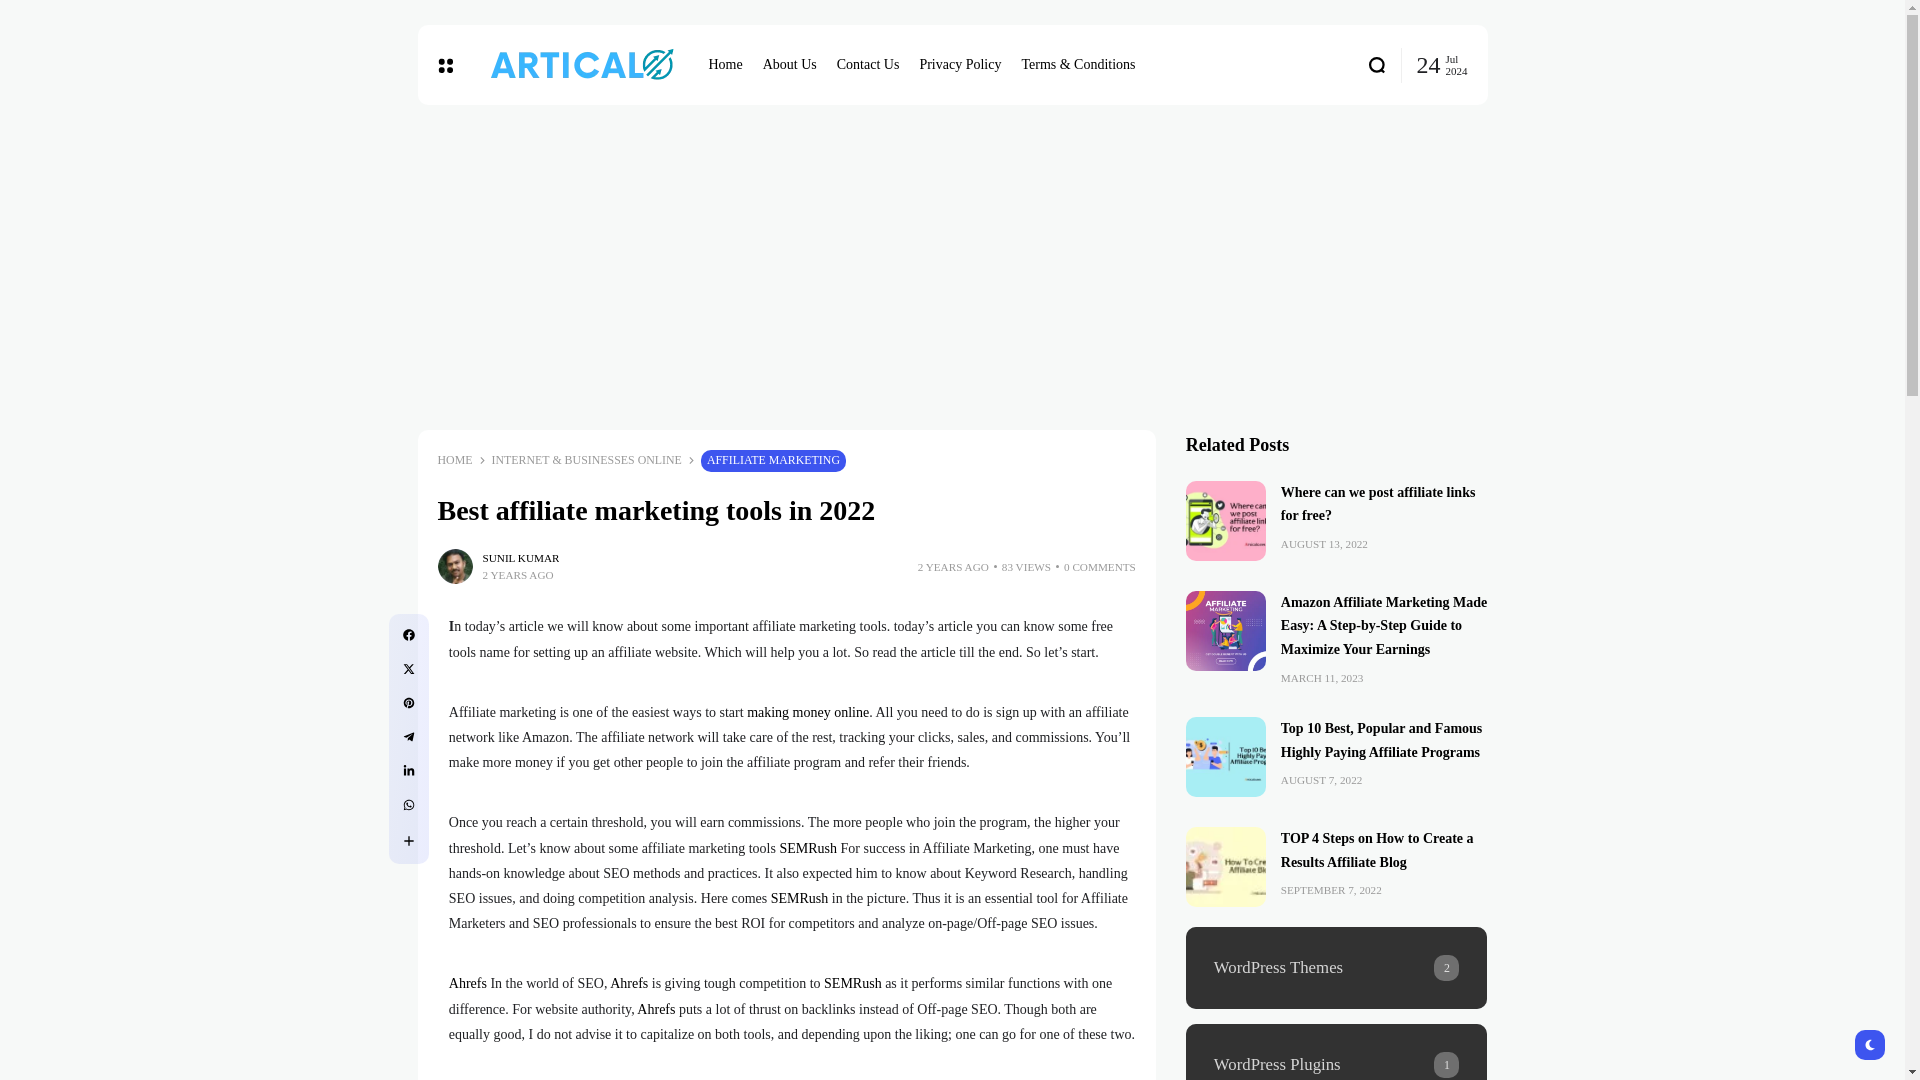 This screenshot has height=1080, width=1920. Describe the element at coordinates (520, 558) in the screenshot. I see `SUNIL KUMAR` at that location.